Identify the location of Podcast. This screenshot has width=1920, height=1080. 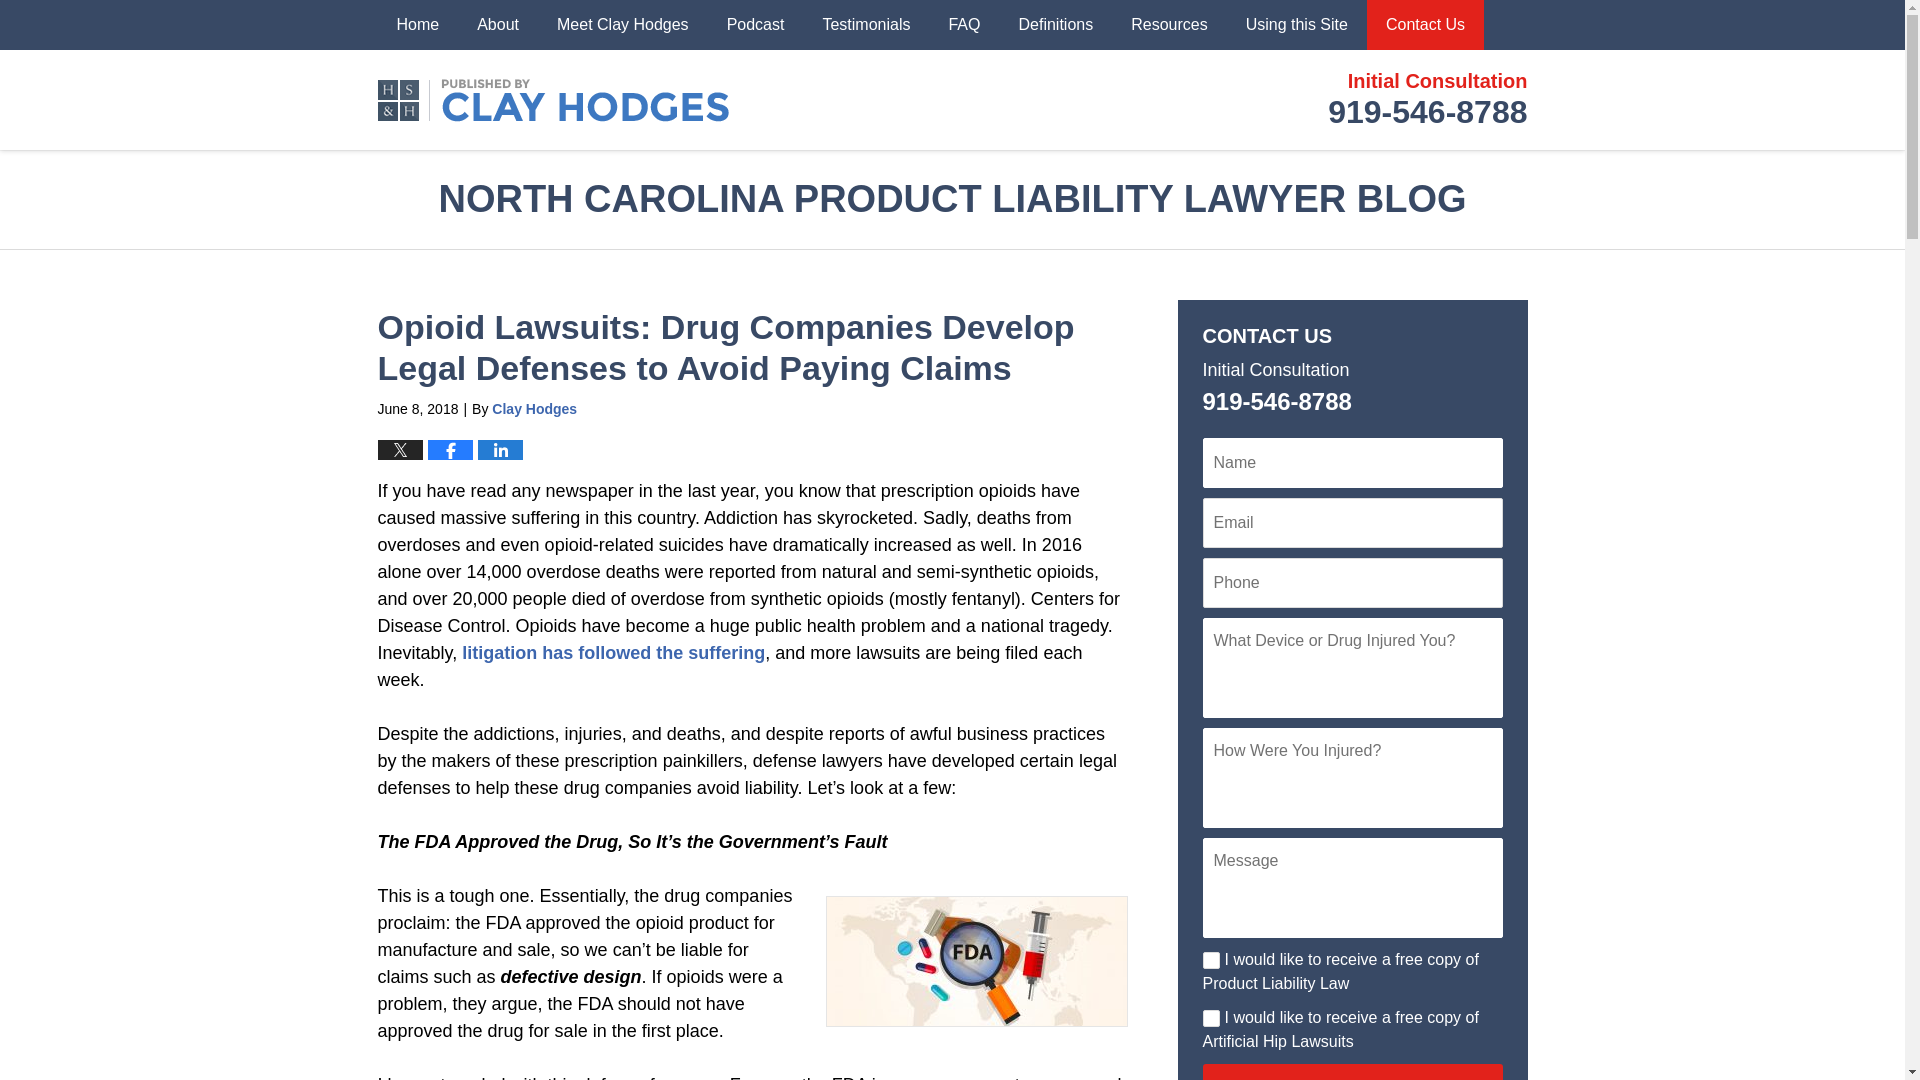
(964, 24).